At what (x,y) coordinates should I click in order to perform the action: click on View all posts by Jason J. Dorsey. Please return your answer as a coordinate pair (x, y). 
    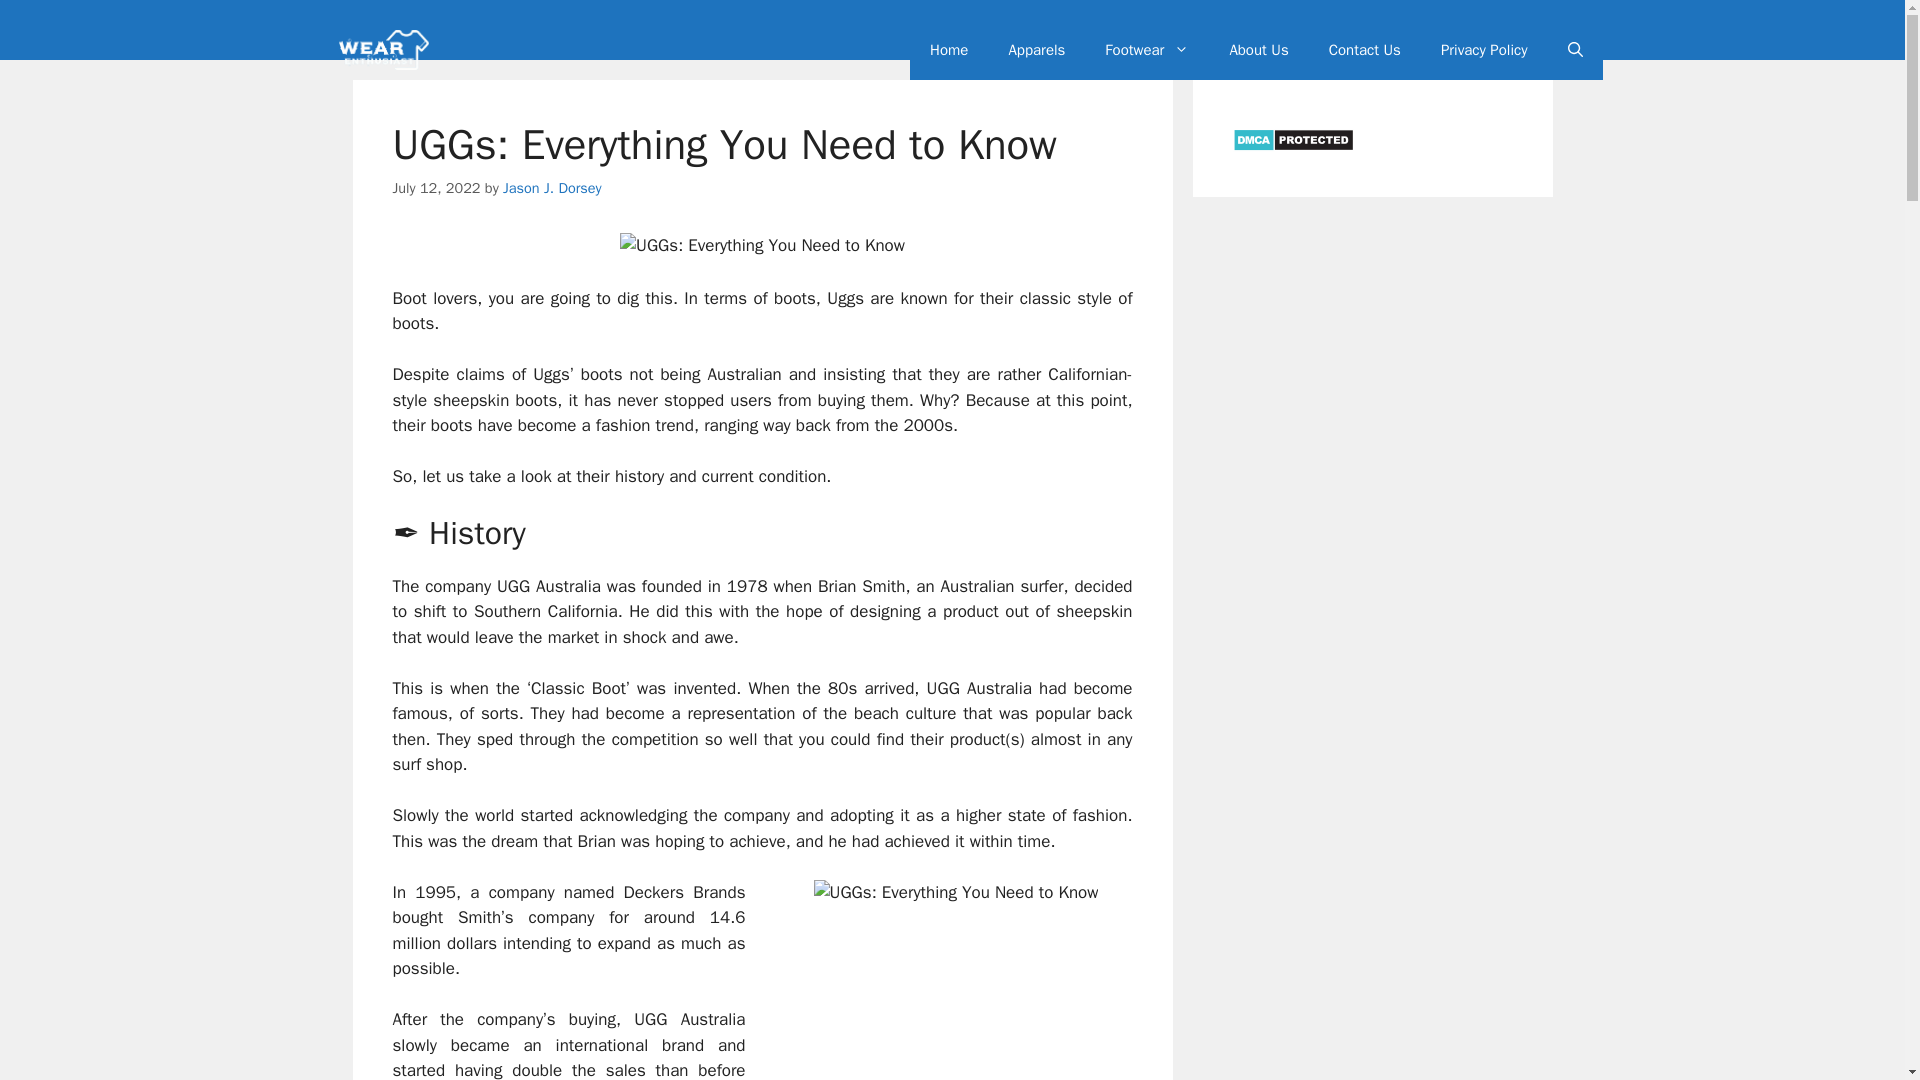
    Looking at the image, I should click on (552, 188).